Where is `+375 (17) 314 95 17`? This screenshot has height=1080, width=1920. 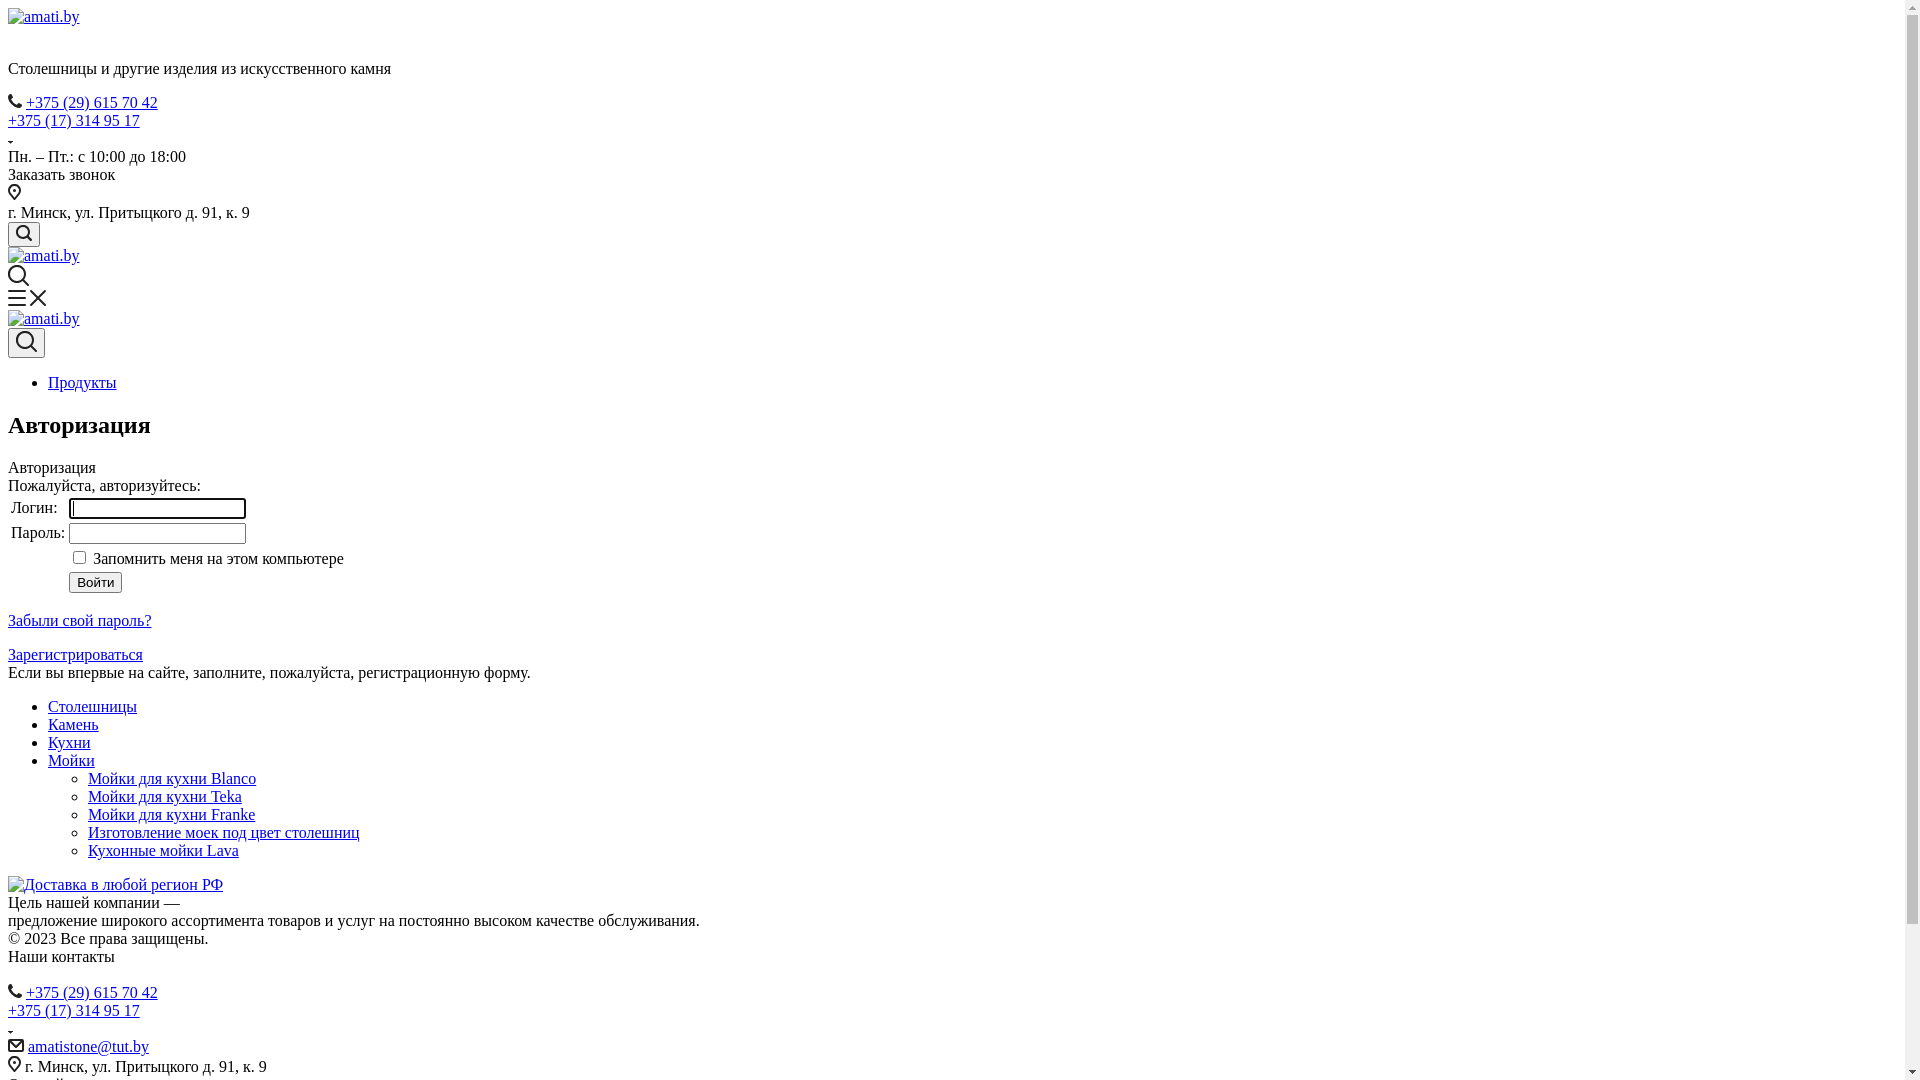
+375 (17) 314 95 17 is located at coordinates (74, 120).